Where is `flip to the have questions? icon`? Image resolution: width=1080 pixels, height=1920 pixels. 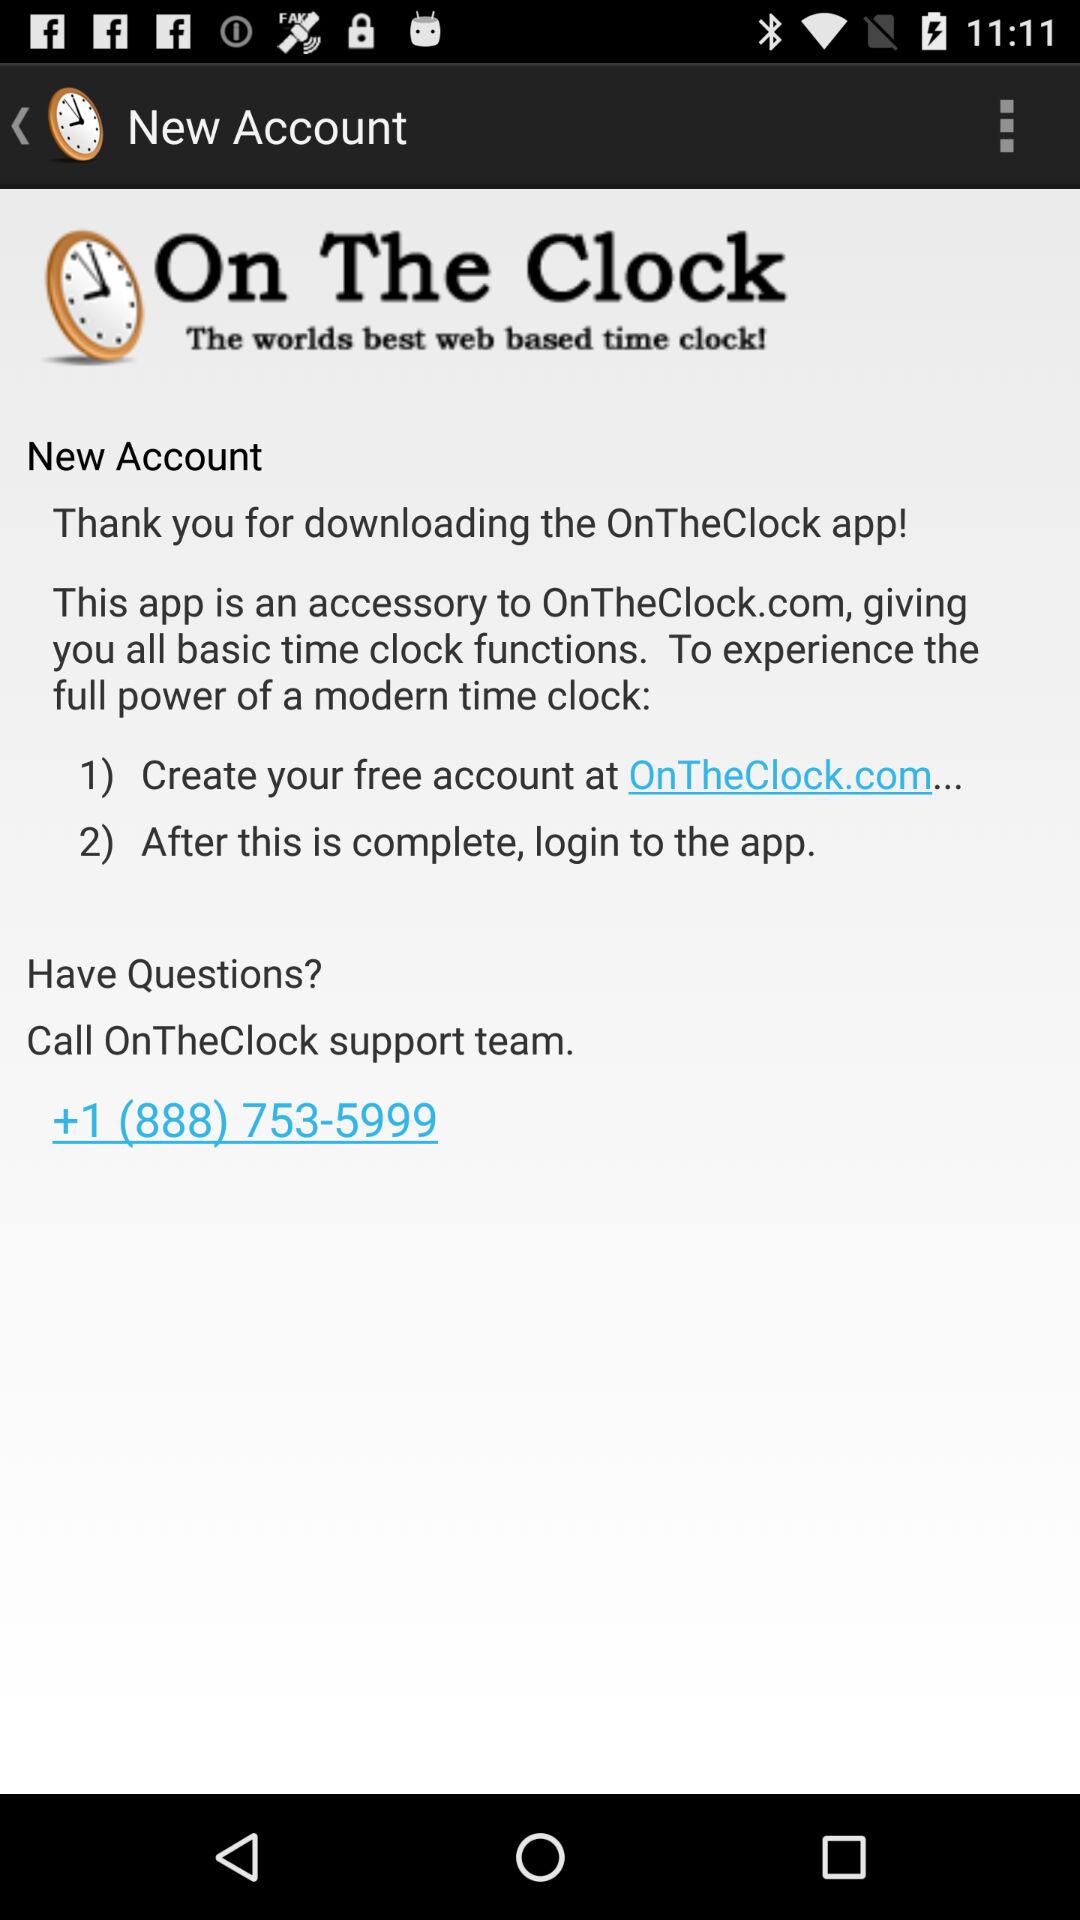 flip to the have questions? icon is located at coordinates (174, 972).